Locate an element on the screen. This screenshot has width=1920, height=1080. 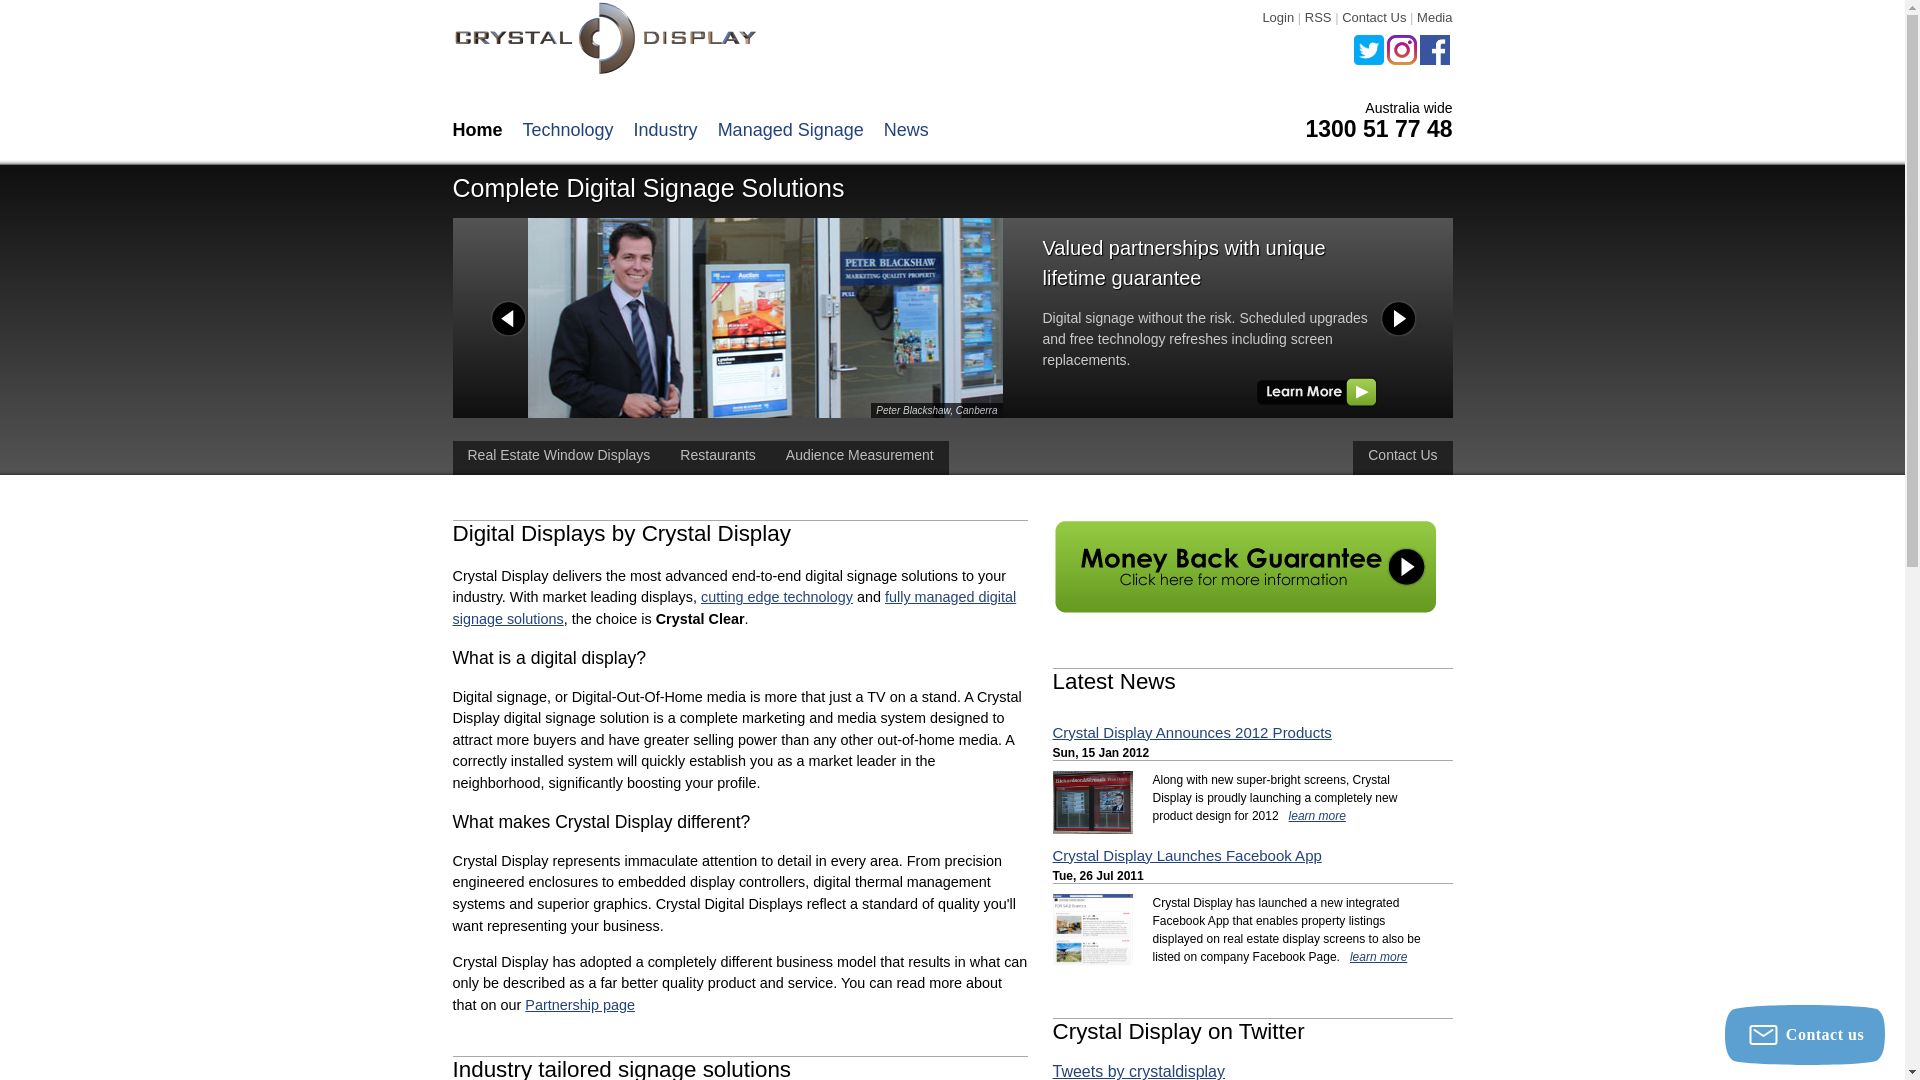
Managed Signage is located at coordinates (791, 130).